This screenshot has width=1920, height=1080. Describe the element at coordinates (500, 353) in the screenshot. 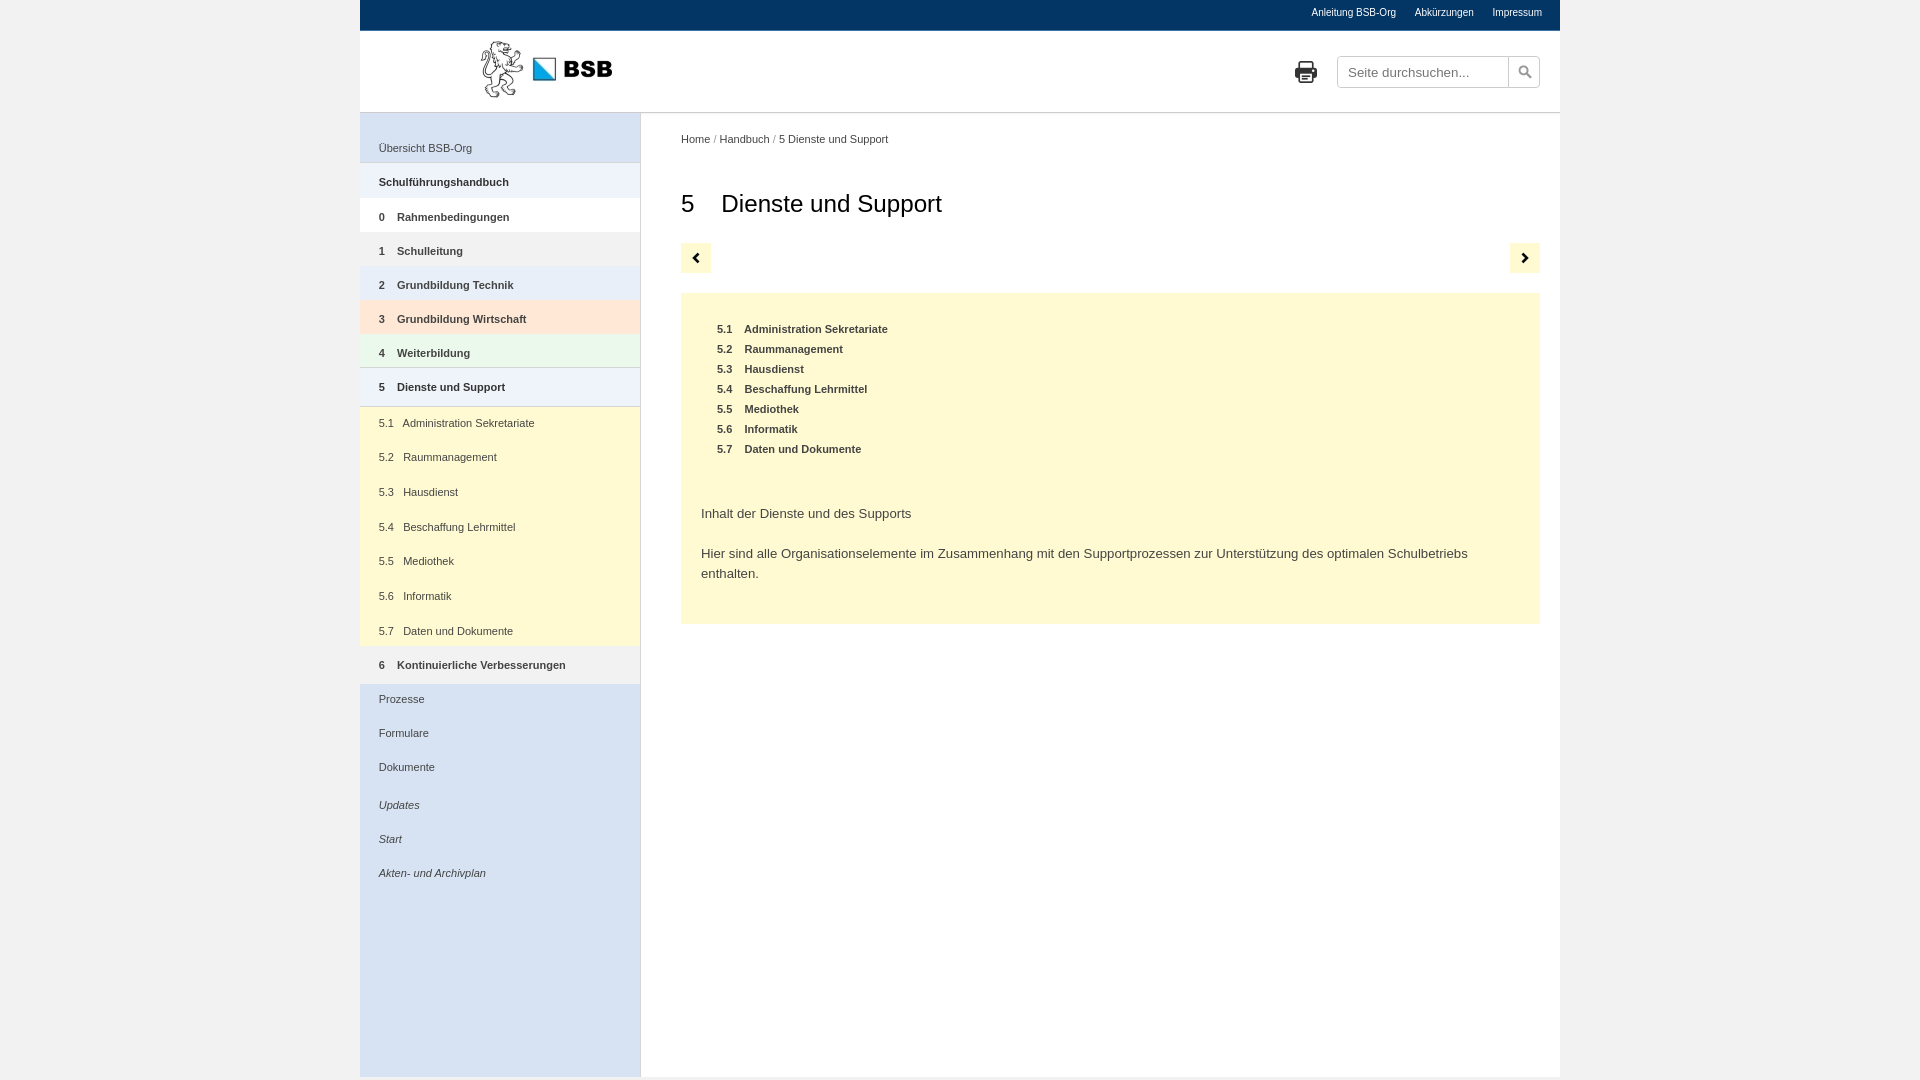

I see `4    Weiterbildung` at that location.